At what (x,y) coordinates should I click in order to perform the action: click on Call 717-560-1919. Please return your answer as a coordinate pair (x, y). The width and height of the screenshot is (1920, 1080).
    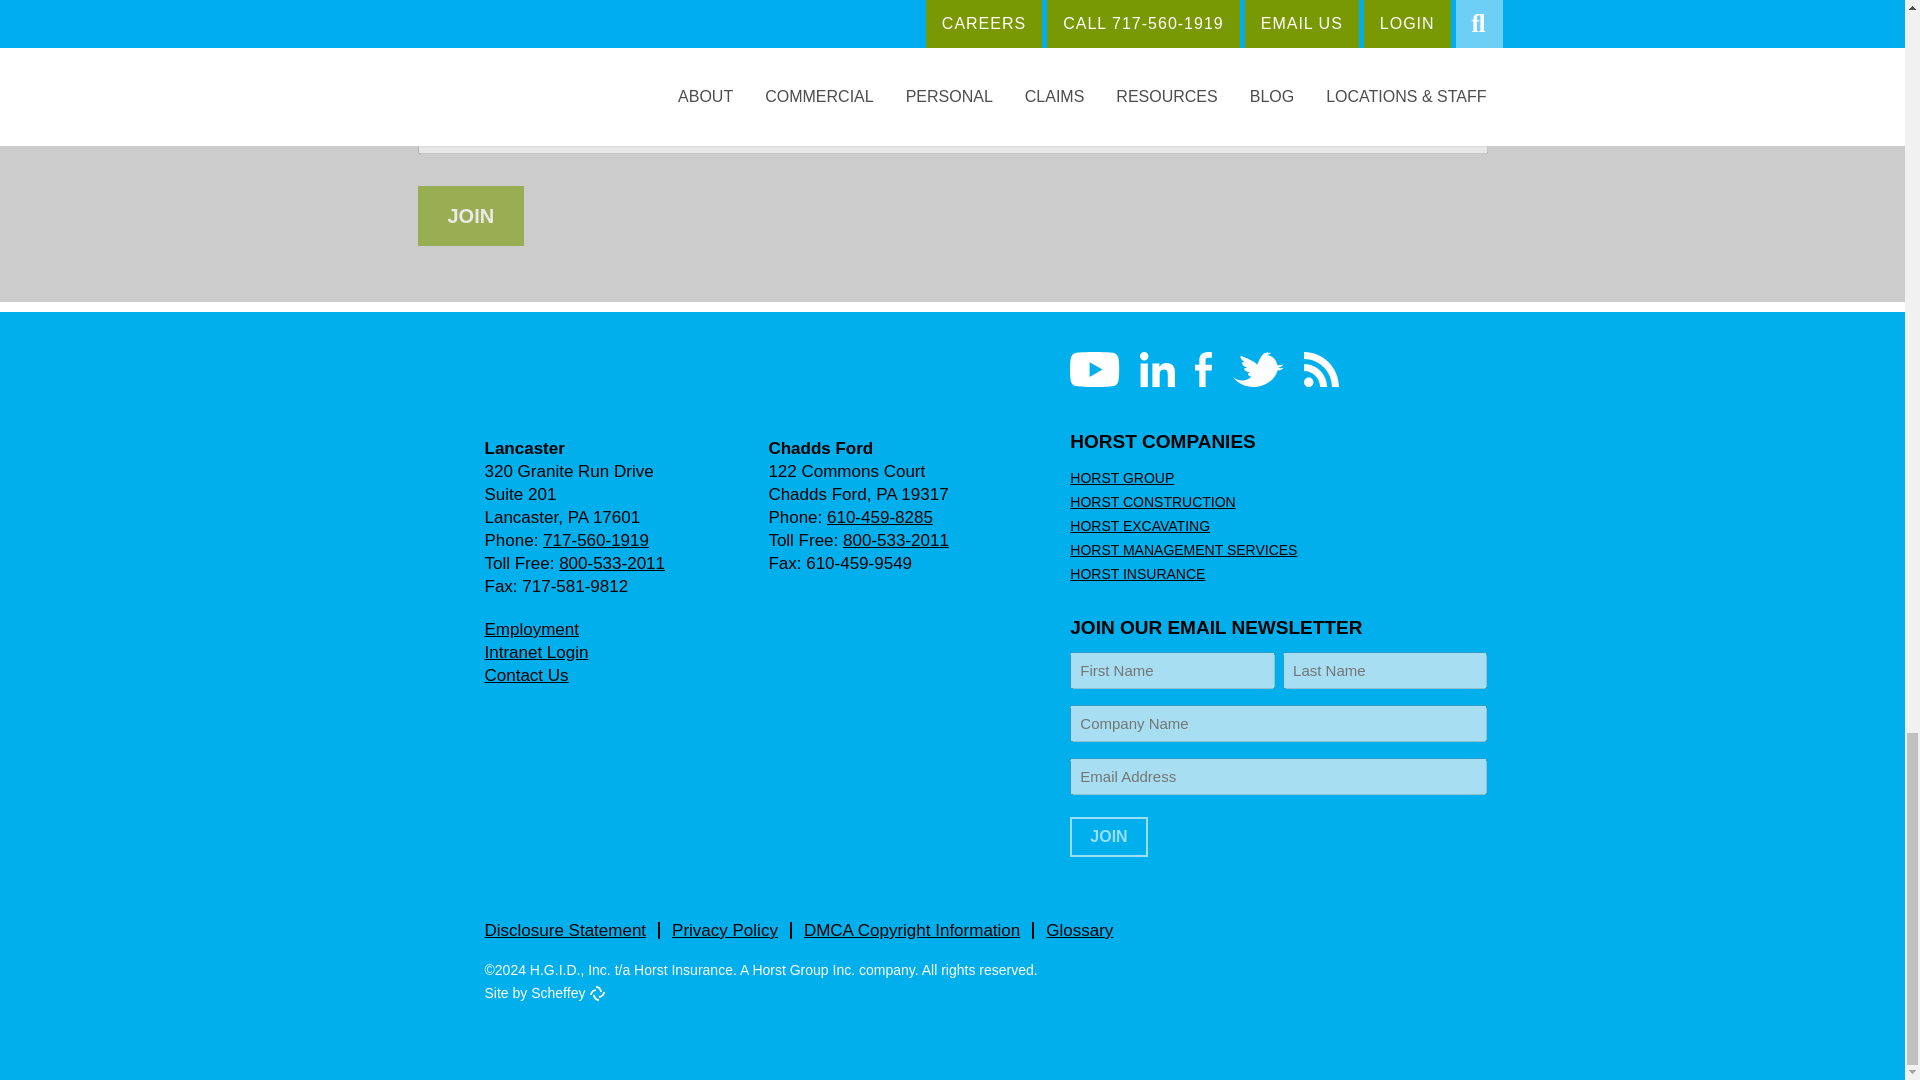
    Looking at the image, I should click on (596, 540).